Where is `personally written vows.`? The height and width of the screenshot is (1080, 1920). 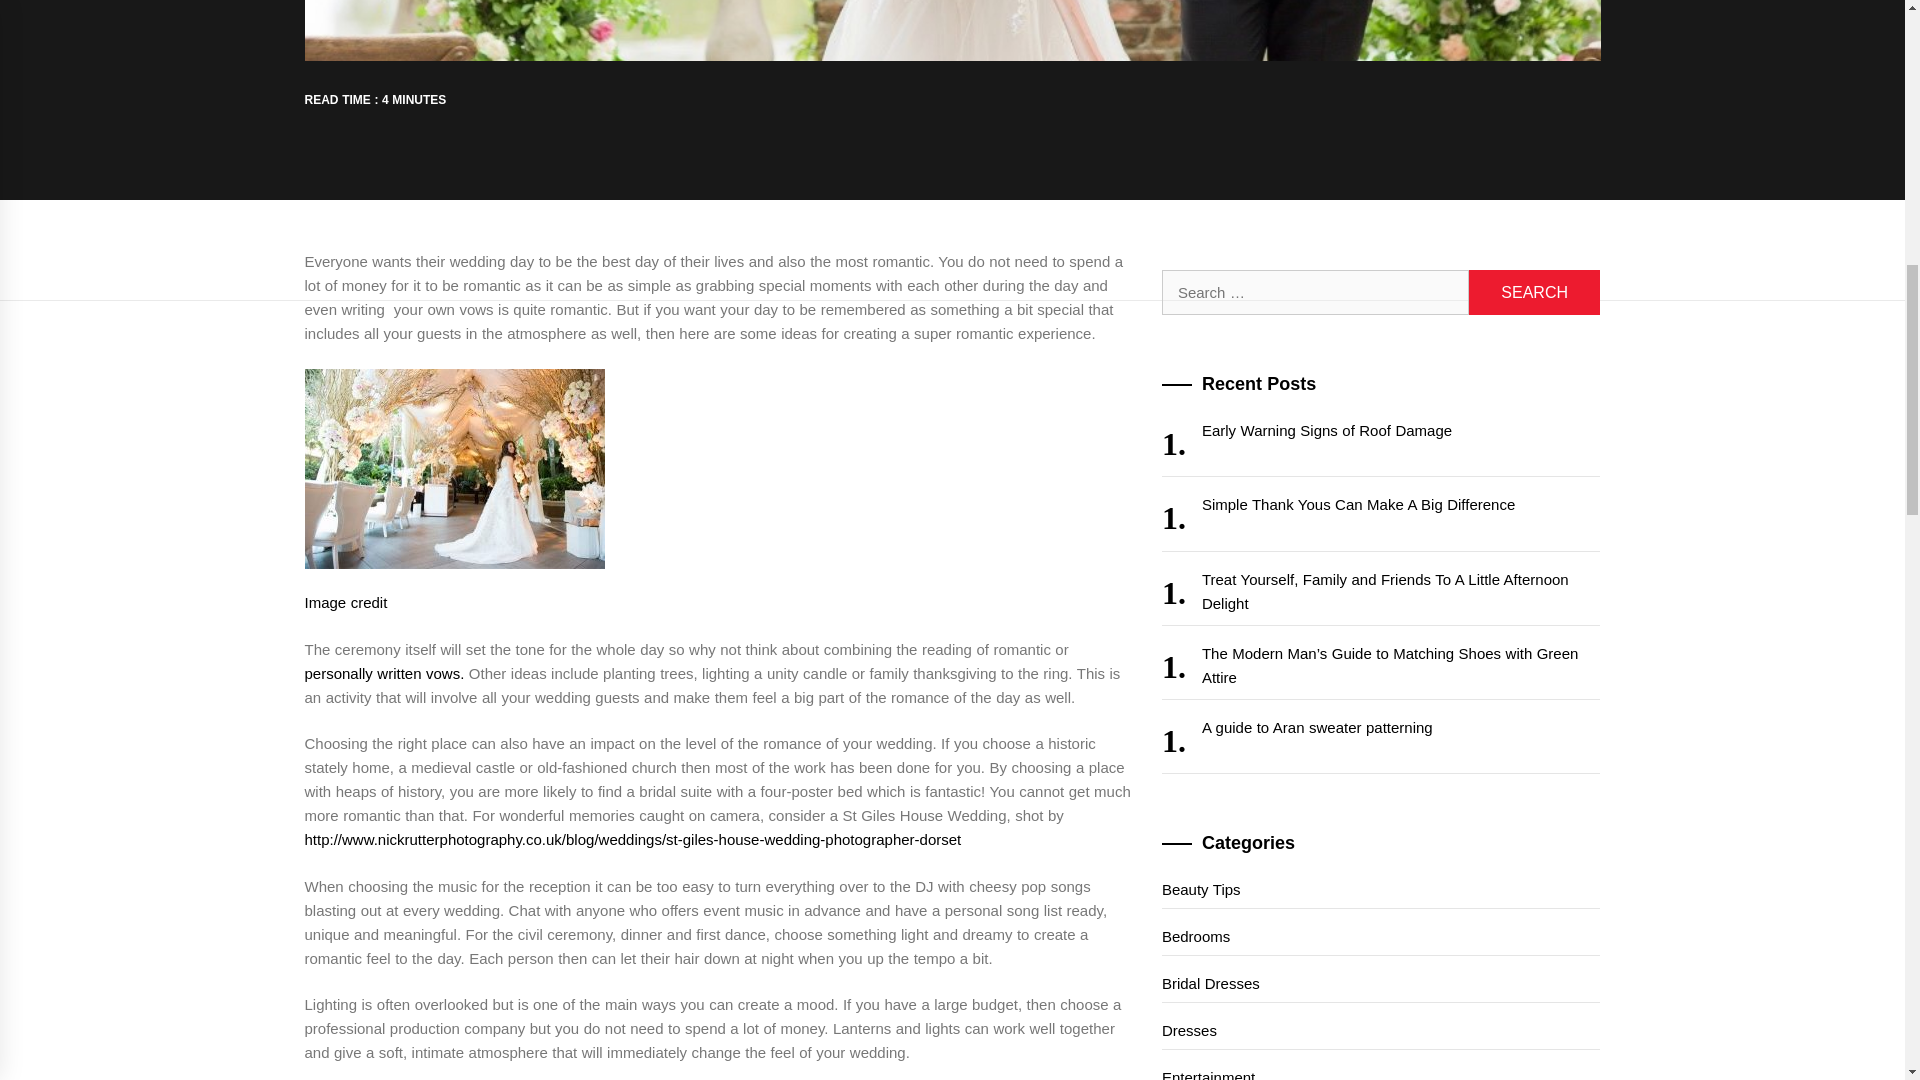
personally written vows. is located at coordinates (384, 673).